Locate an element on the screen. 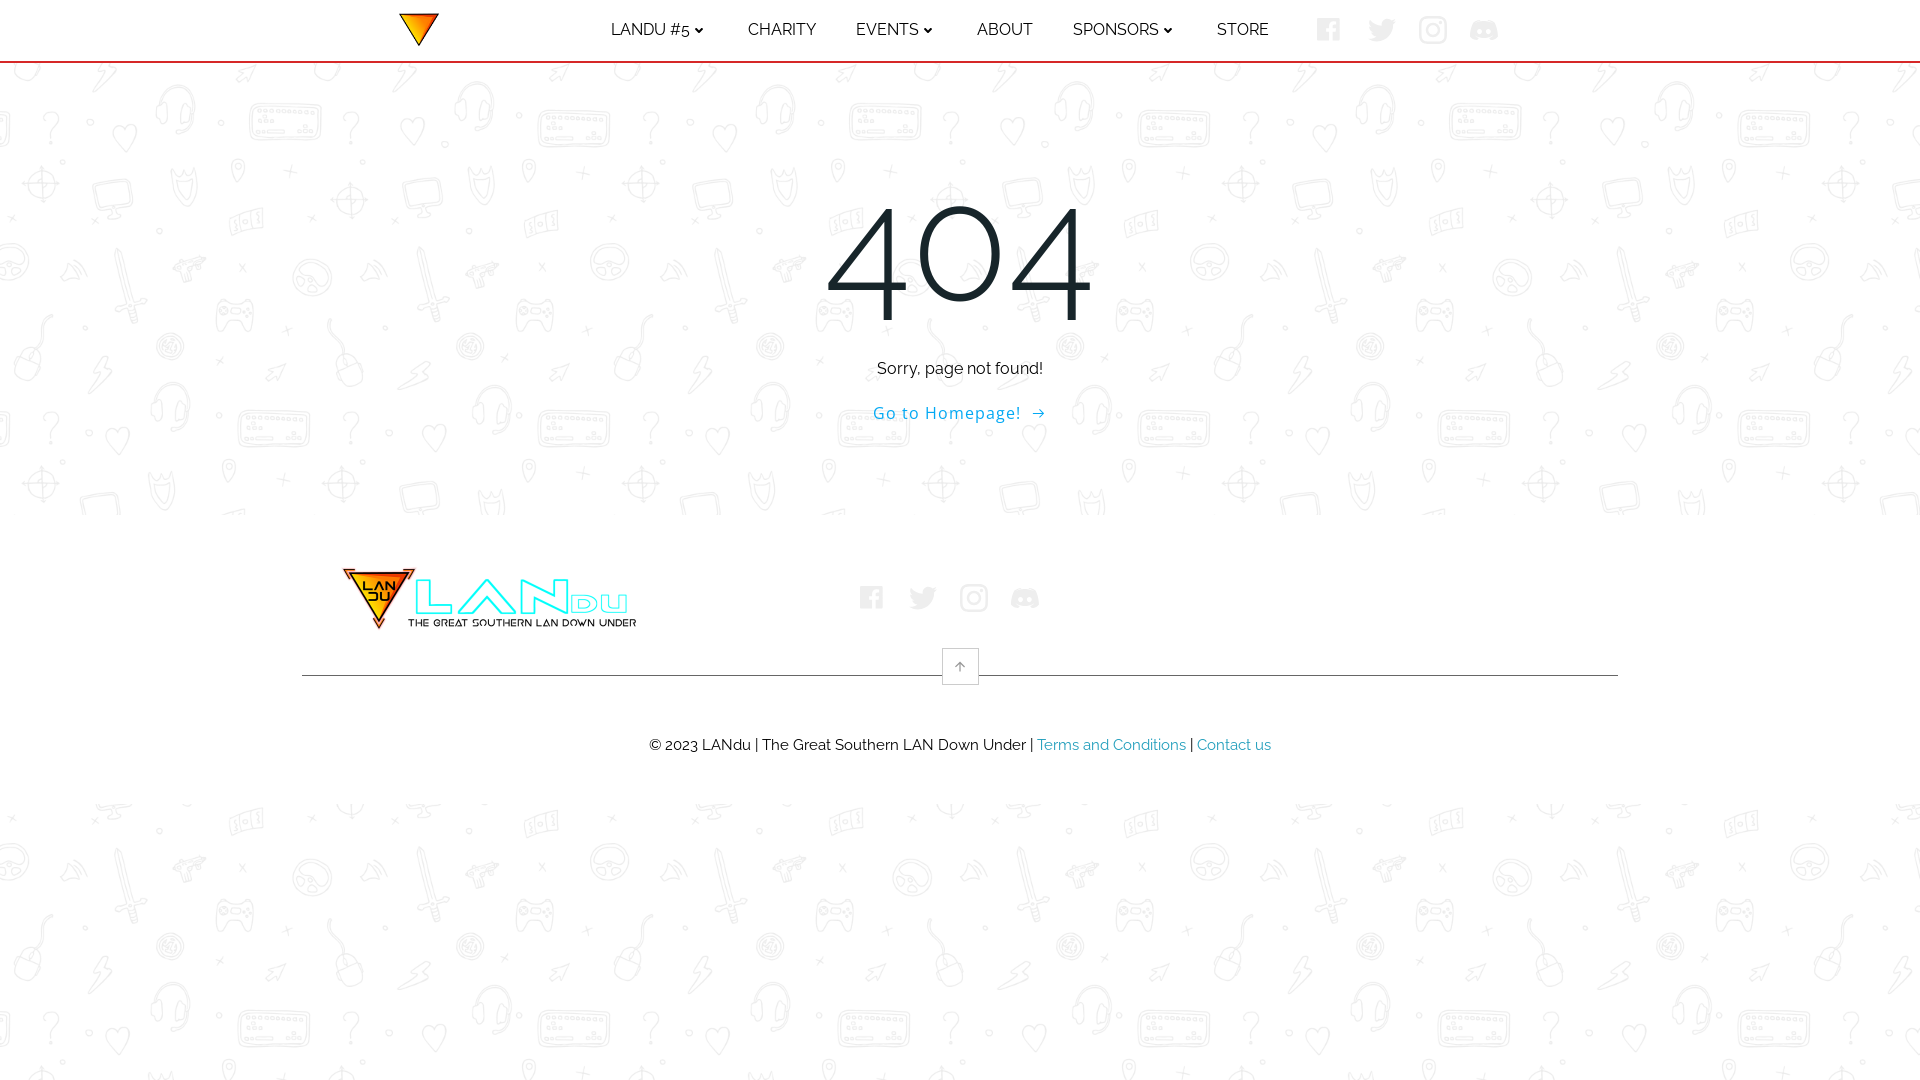  STORE is located at coordinates (1243, 30).